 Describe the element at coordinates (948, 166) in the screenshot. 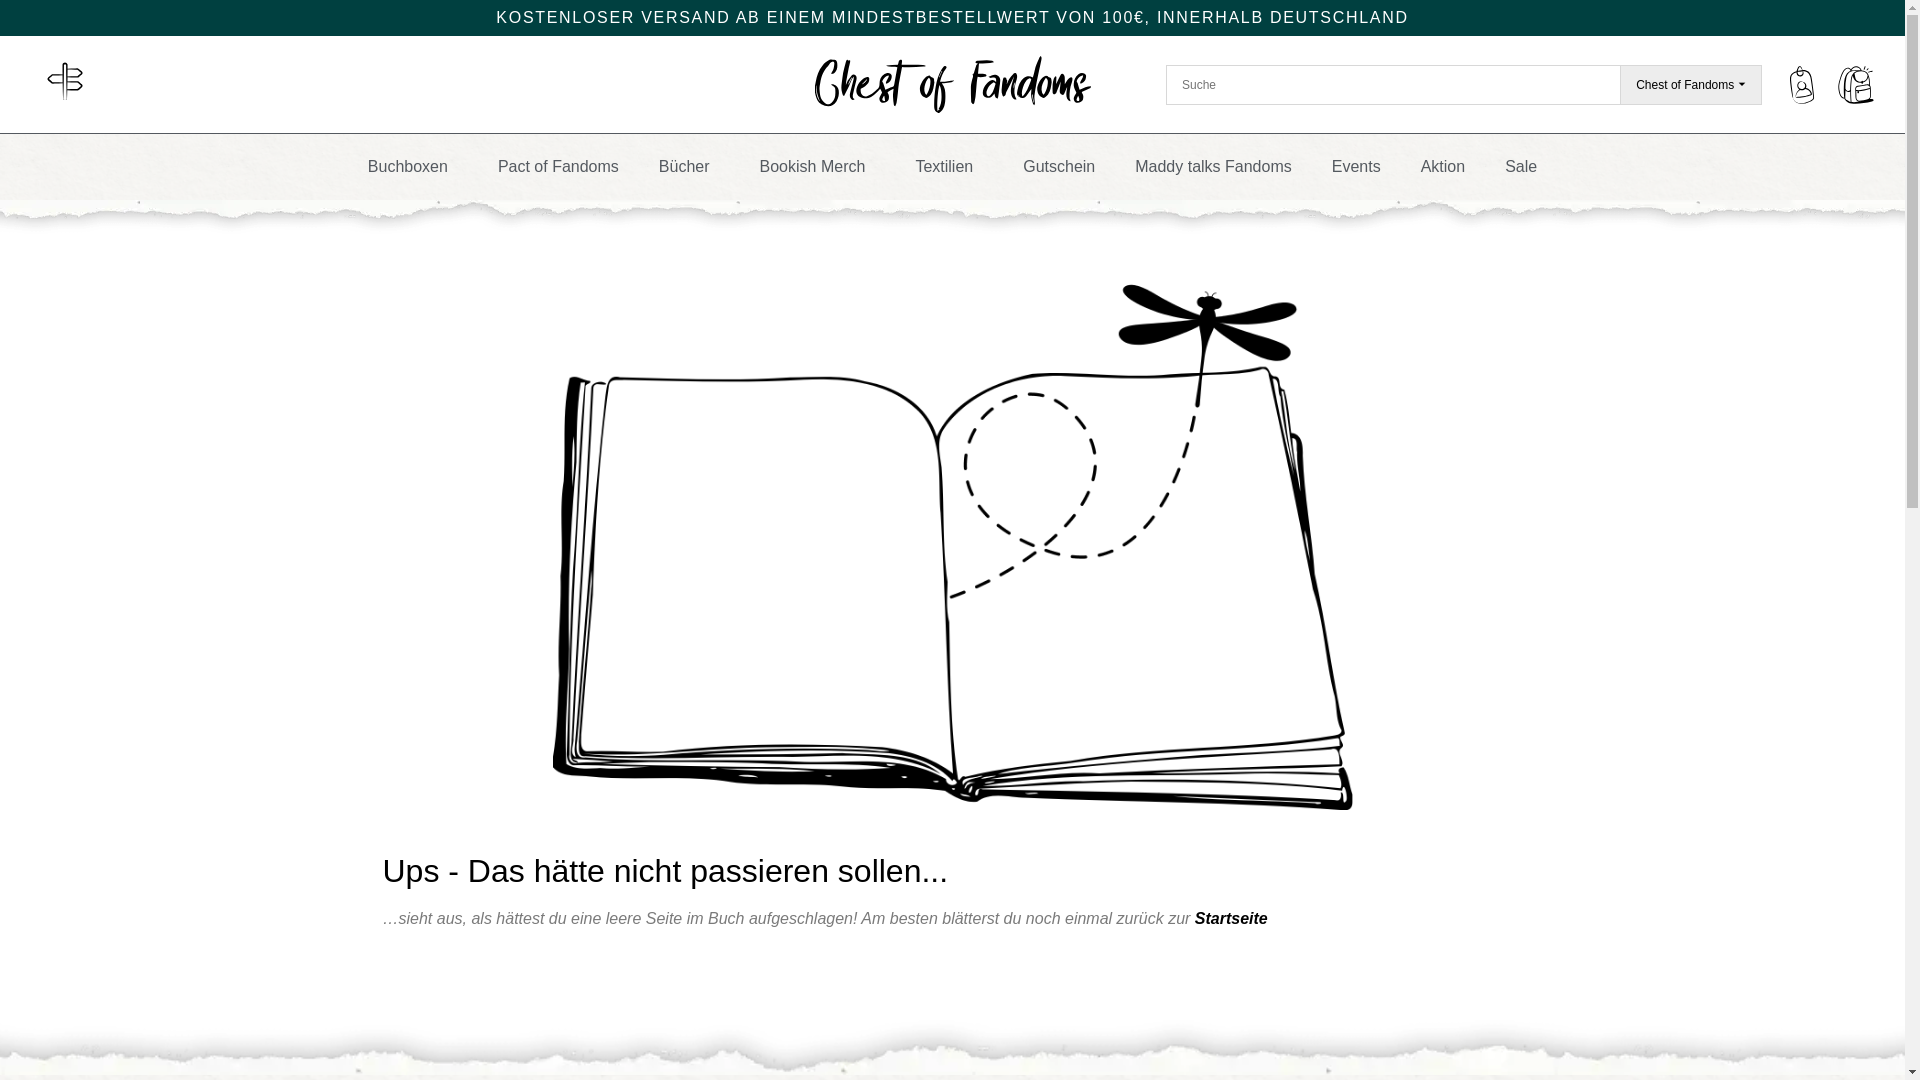

I see `Textilien` at that location.